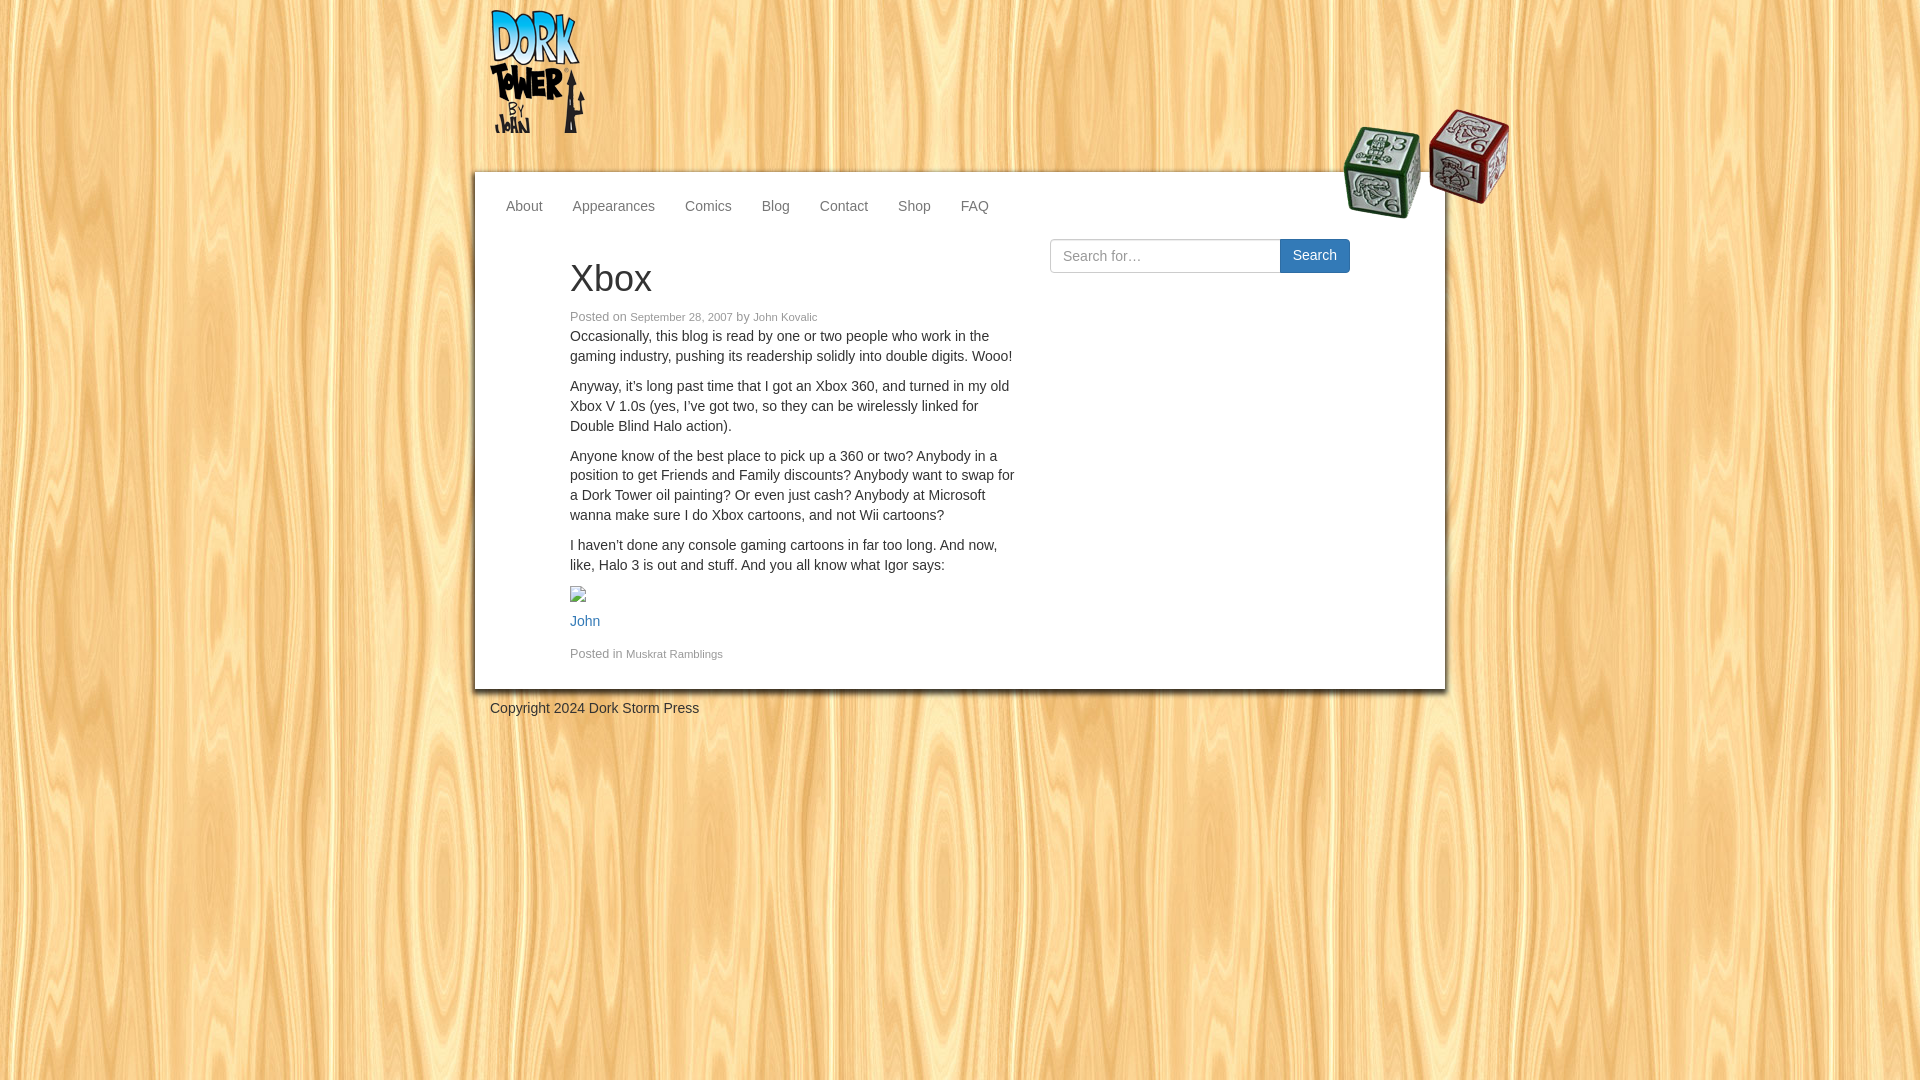  What do you see at coordinates (914, 205) in the screenshot?
I see `Shop` at bounding box center [914, 205].